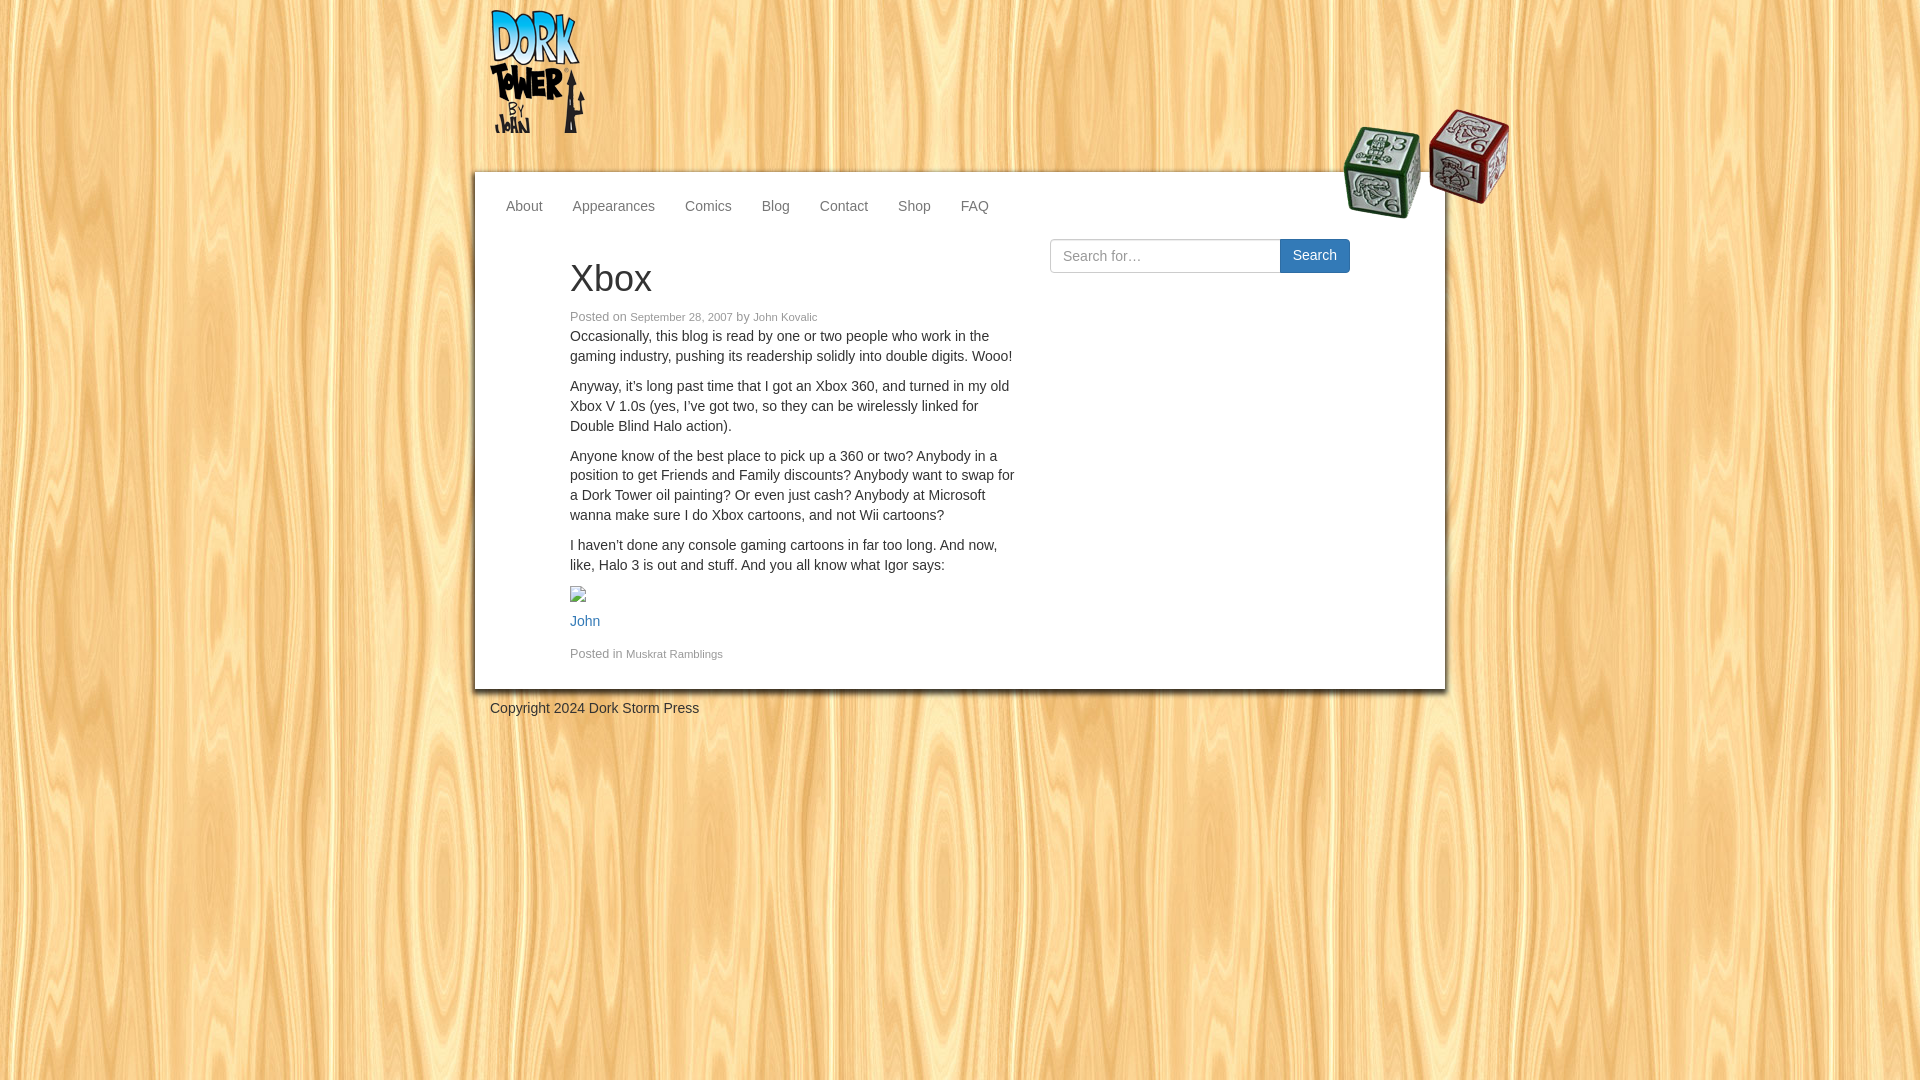  What do you see at coordinates (914, 205) in the screenshot?
I see `Shop` at bounding box center [914, 205].